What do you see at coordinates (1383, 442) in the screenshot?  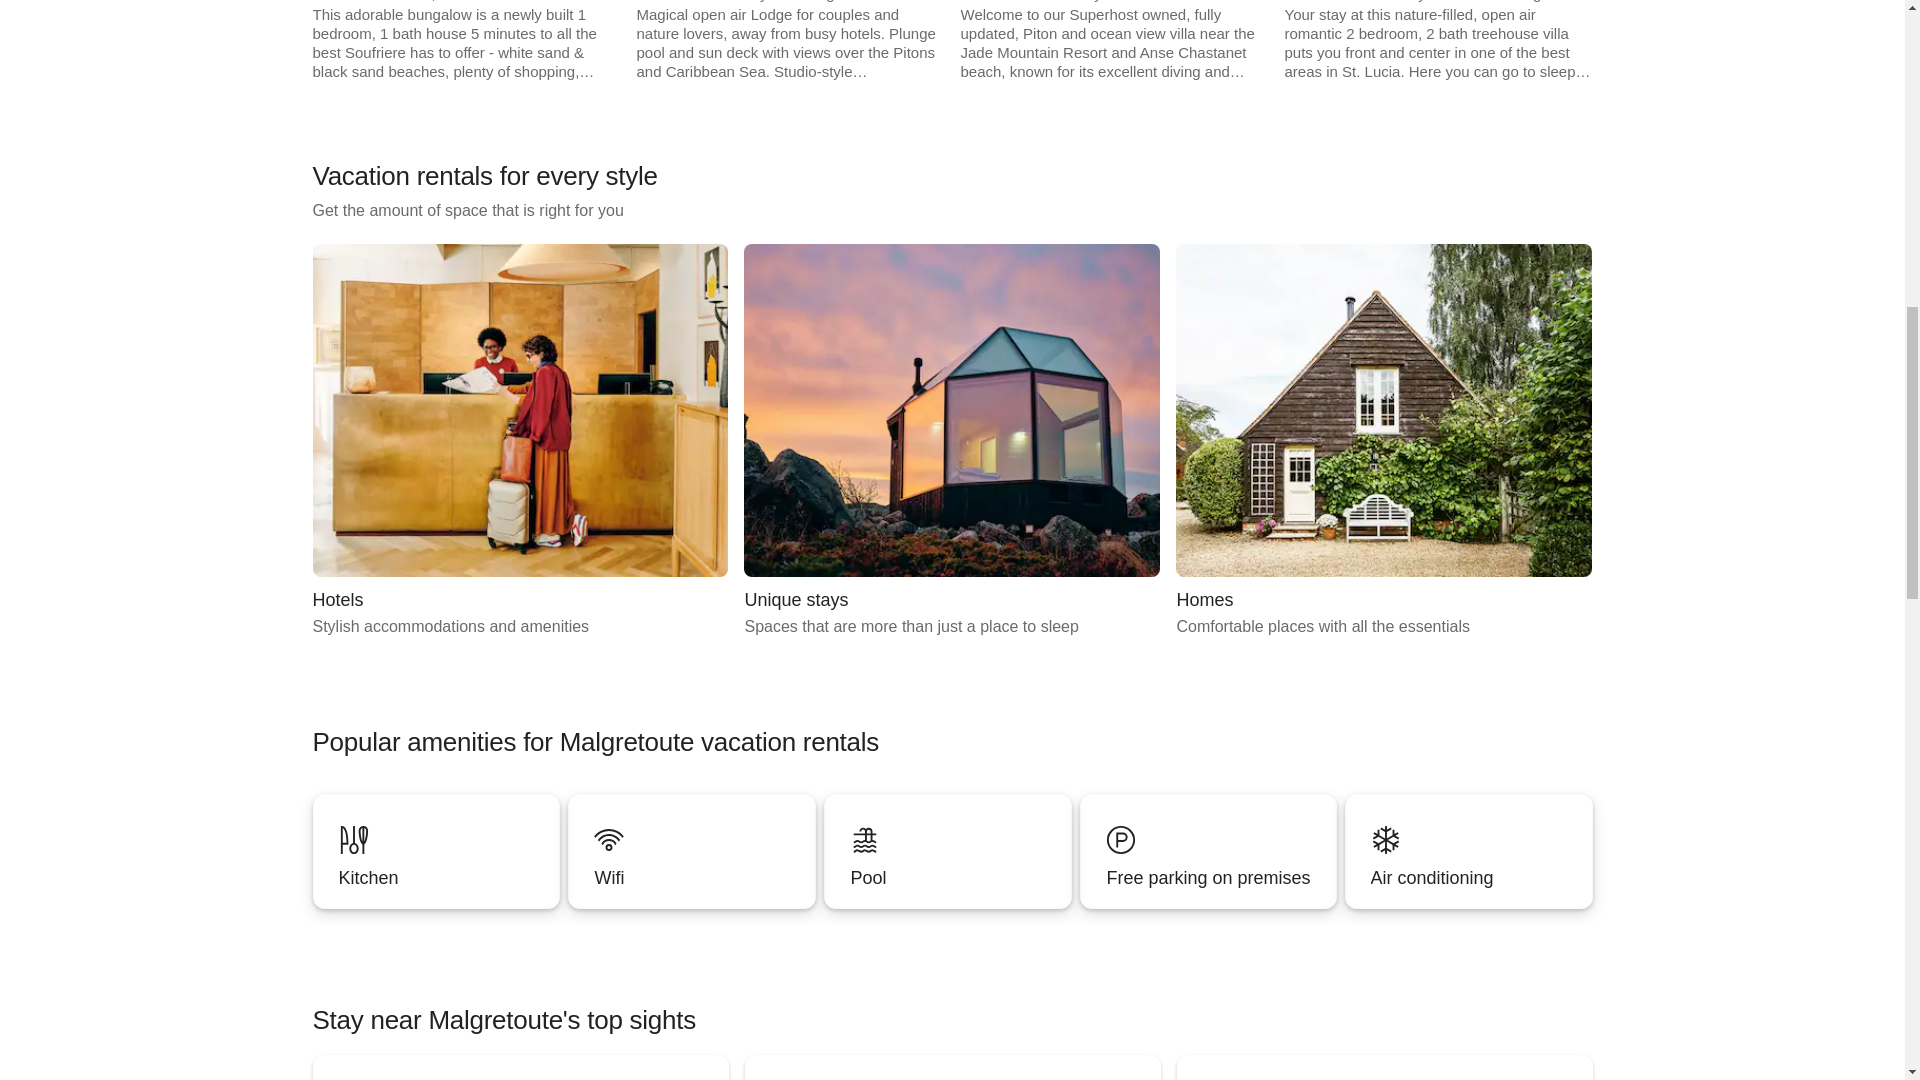 I see `Wifi` at bounding box center [1383, 442].